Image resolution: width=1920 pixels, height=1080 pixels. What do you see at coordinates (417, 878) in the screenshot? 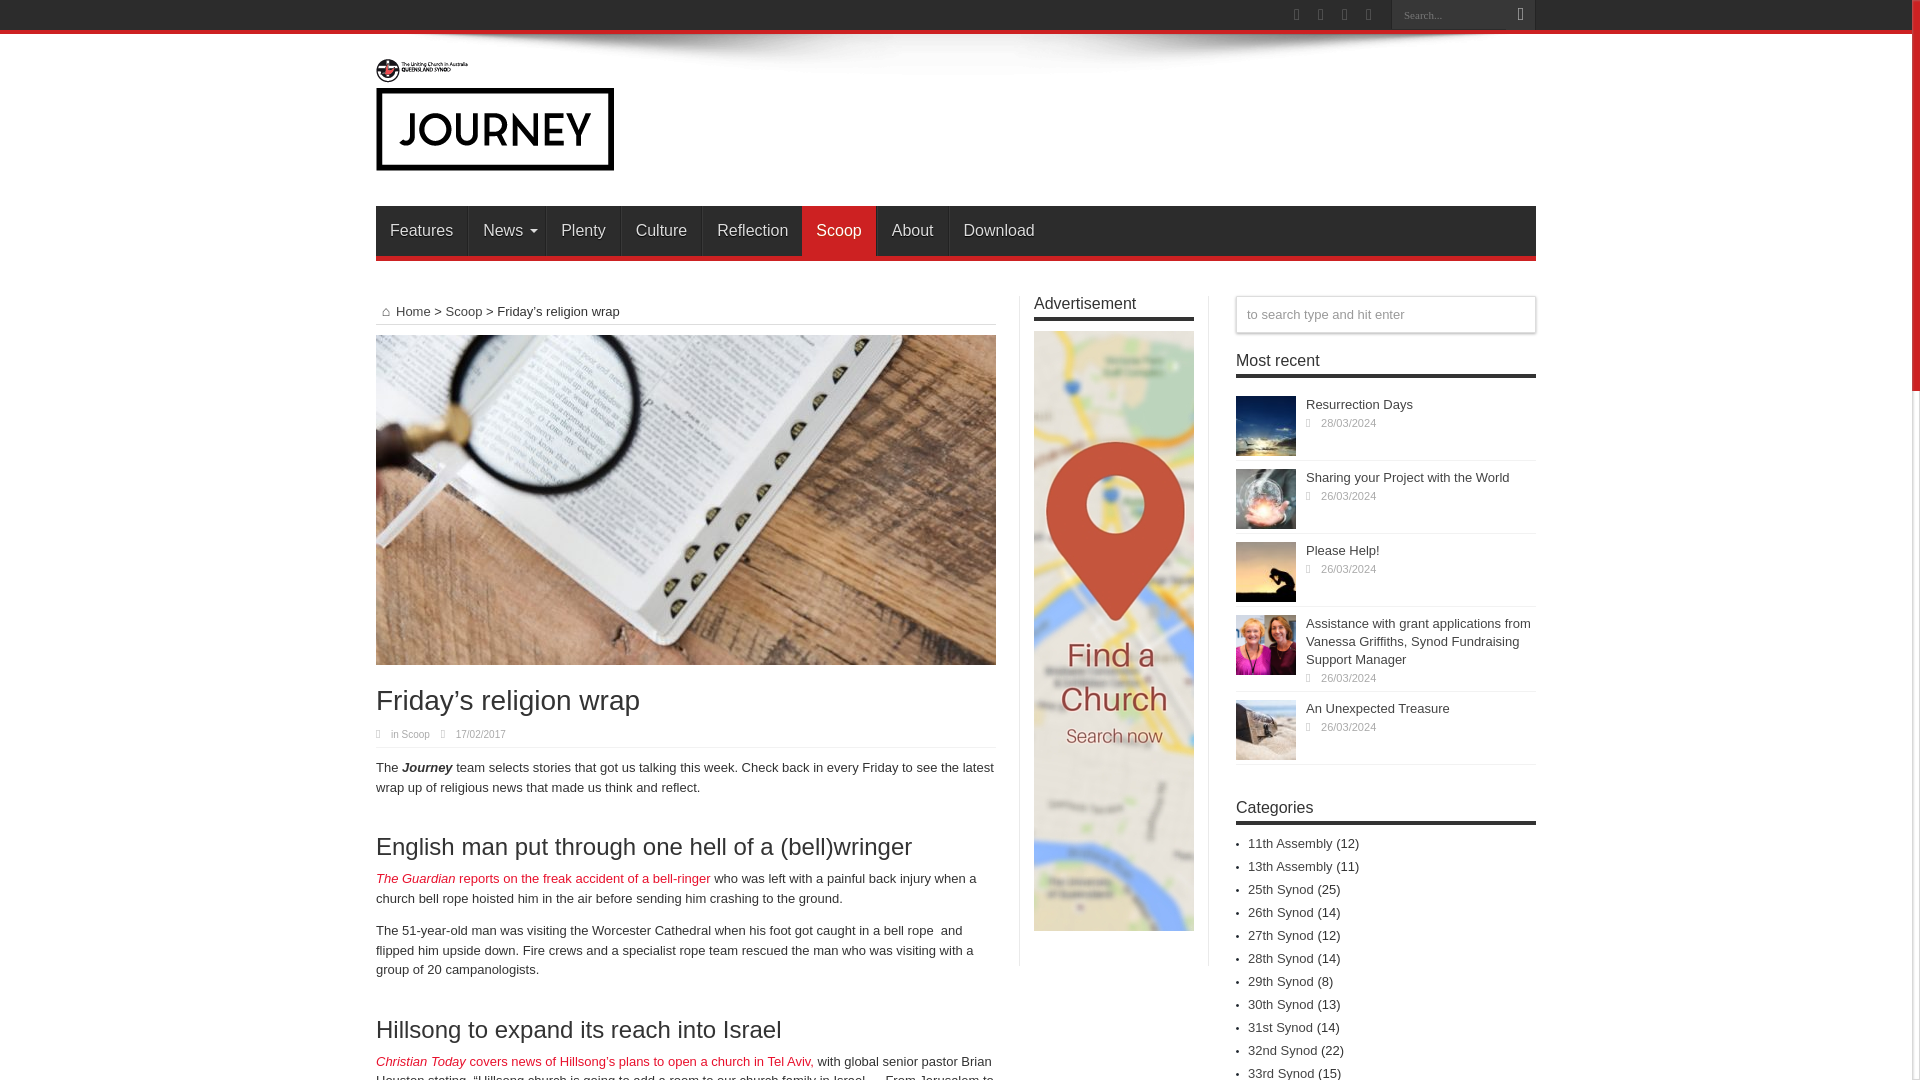
I see `The Guardian` at bounding box center [417, 878].